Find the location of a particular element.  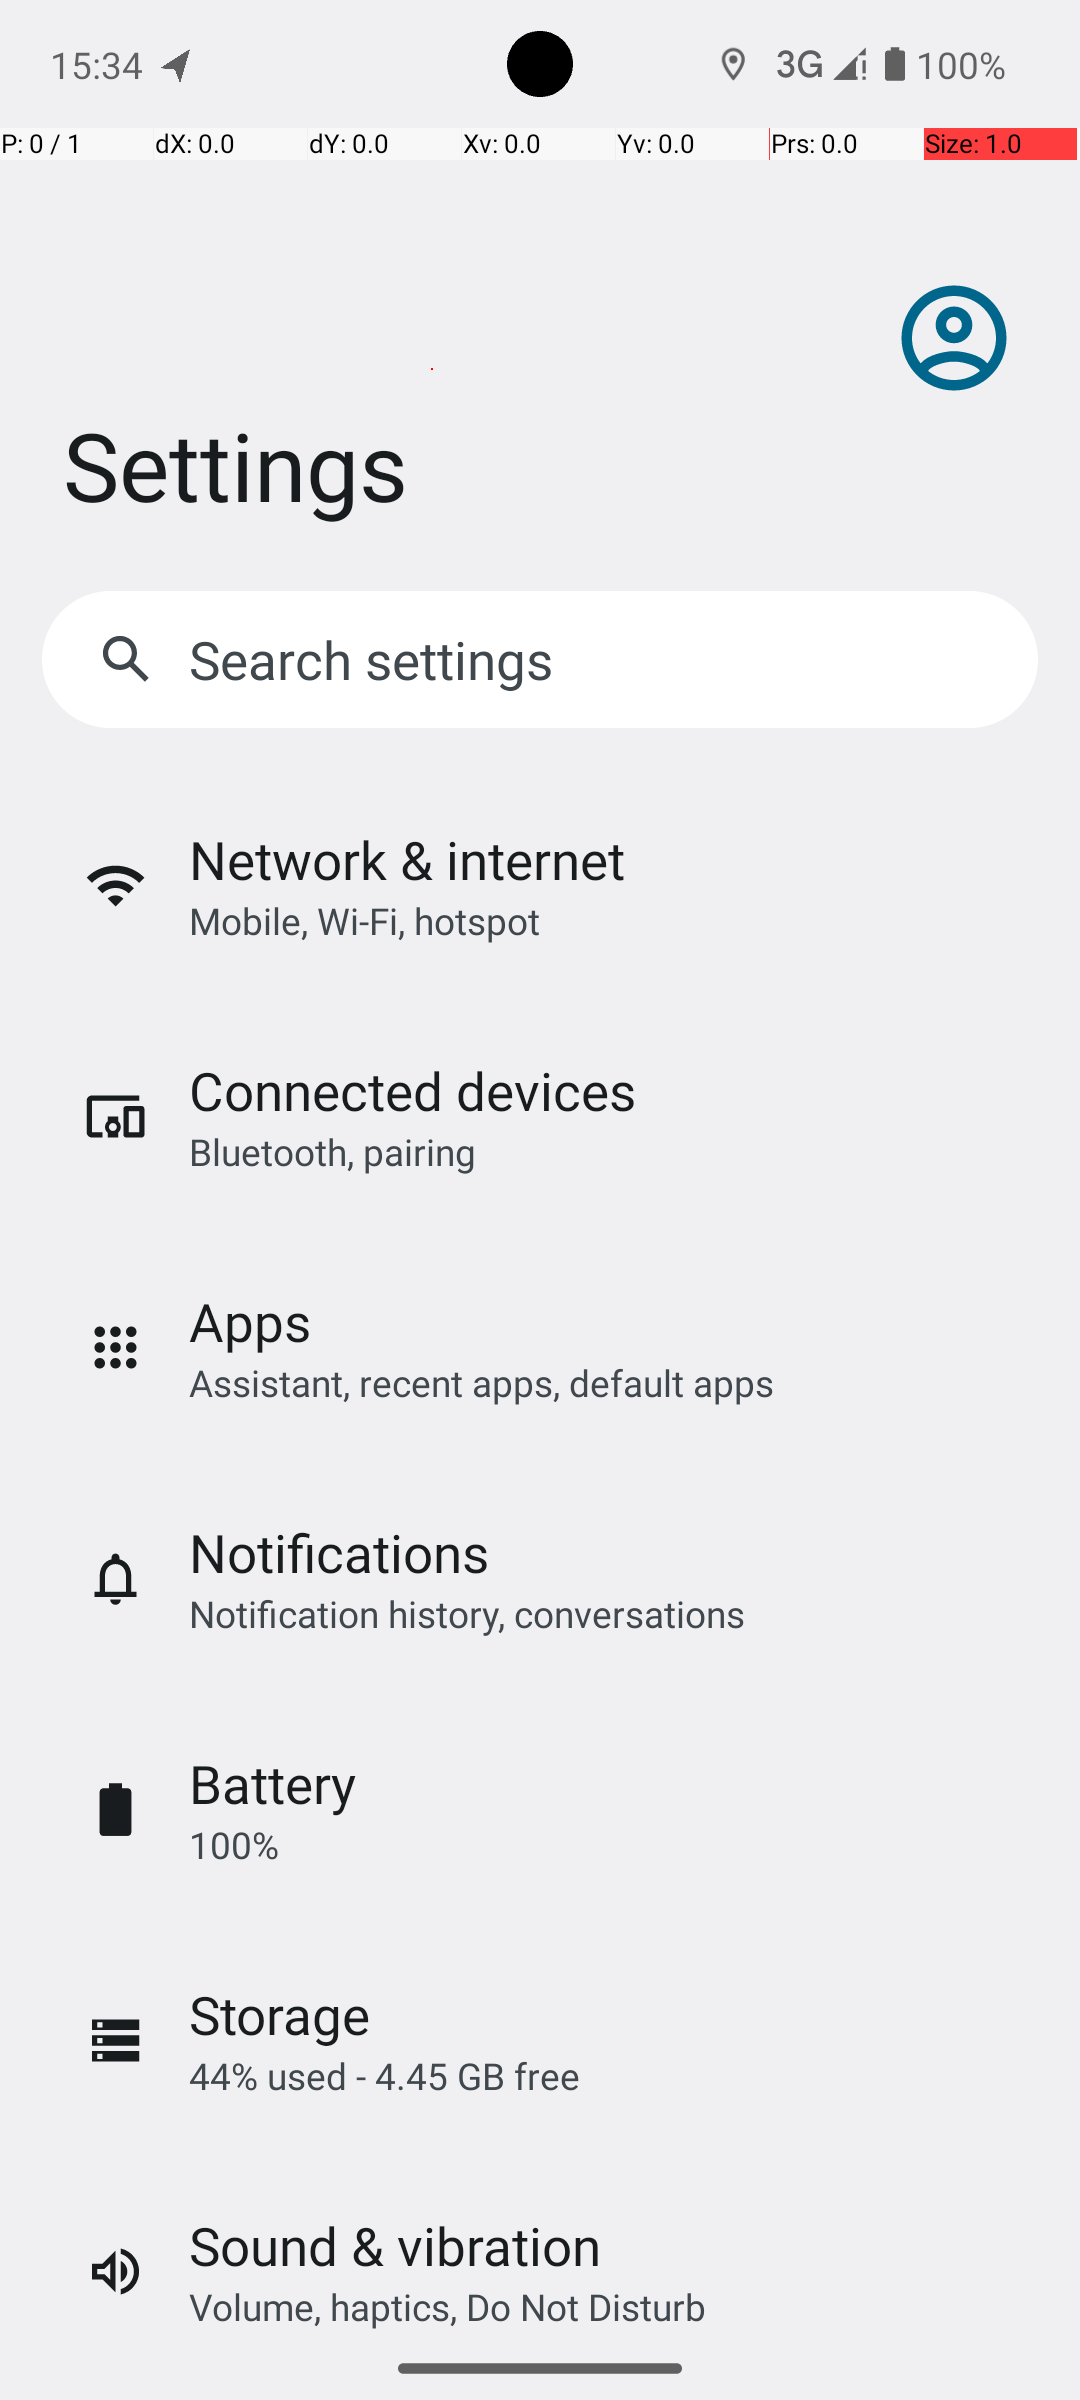

Network & internet is located at coordinates (407, 860).